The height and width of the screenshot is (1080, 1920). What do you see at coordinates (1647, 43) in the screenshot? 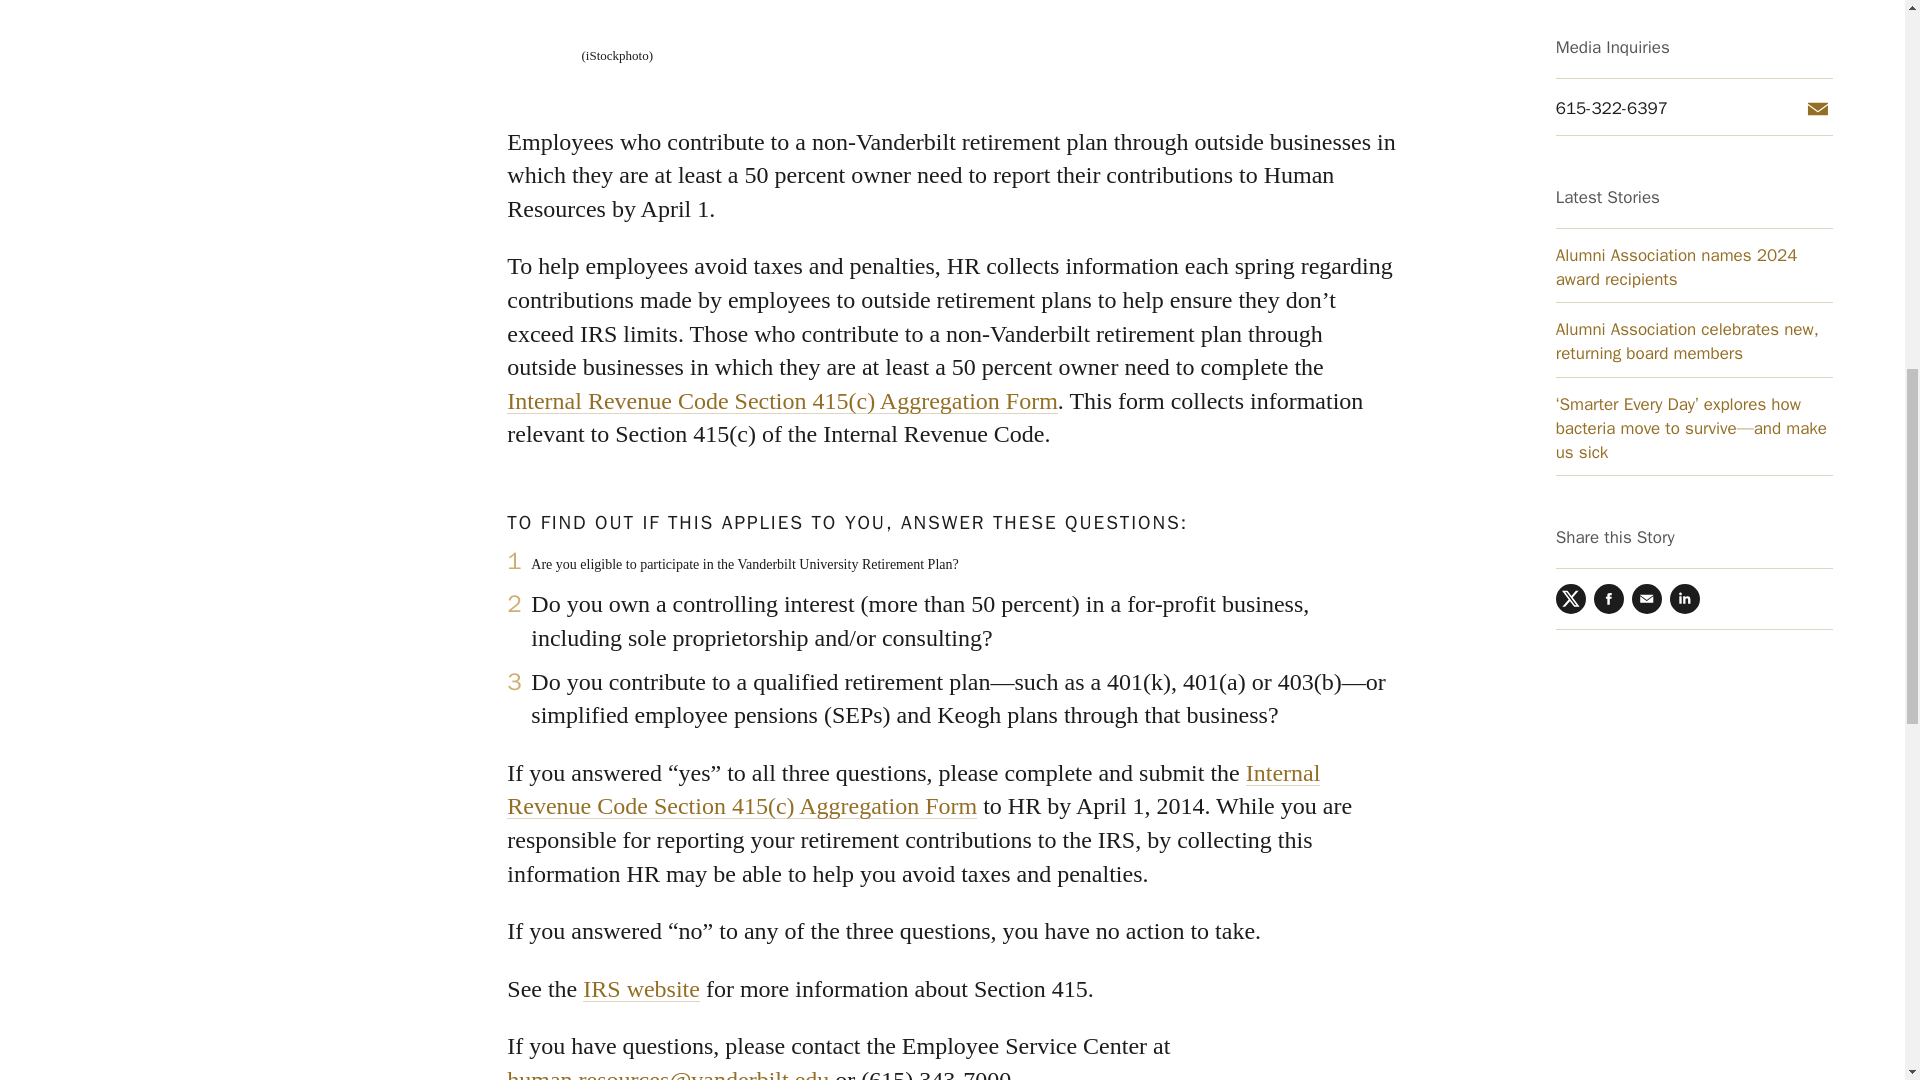
I see `Email` at bounding box center [1647, 43].